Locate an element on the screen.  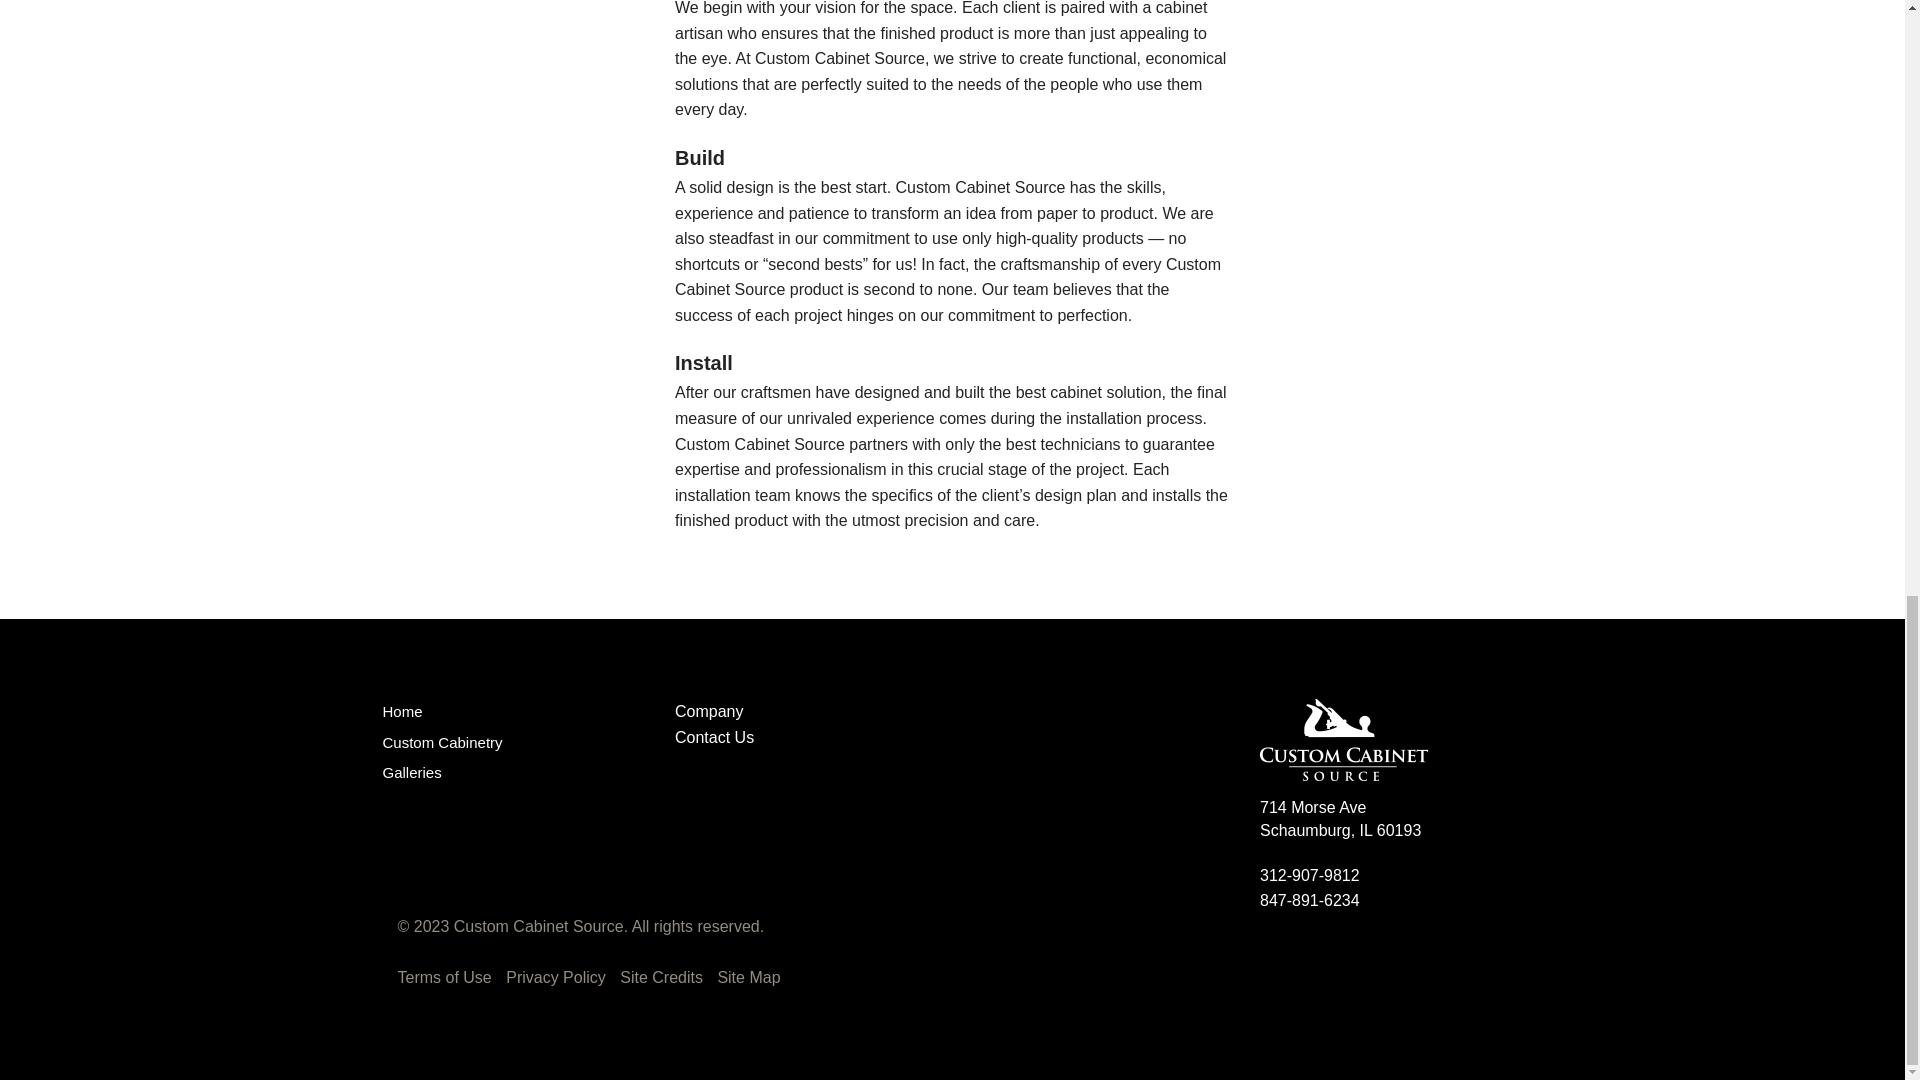
Home is located at coordinates (402, 712).